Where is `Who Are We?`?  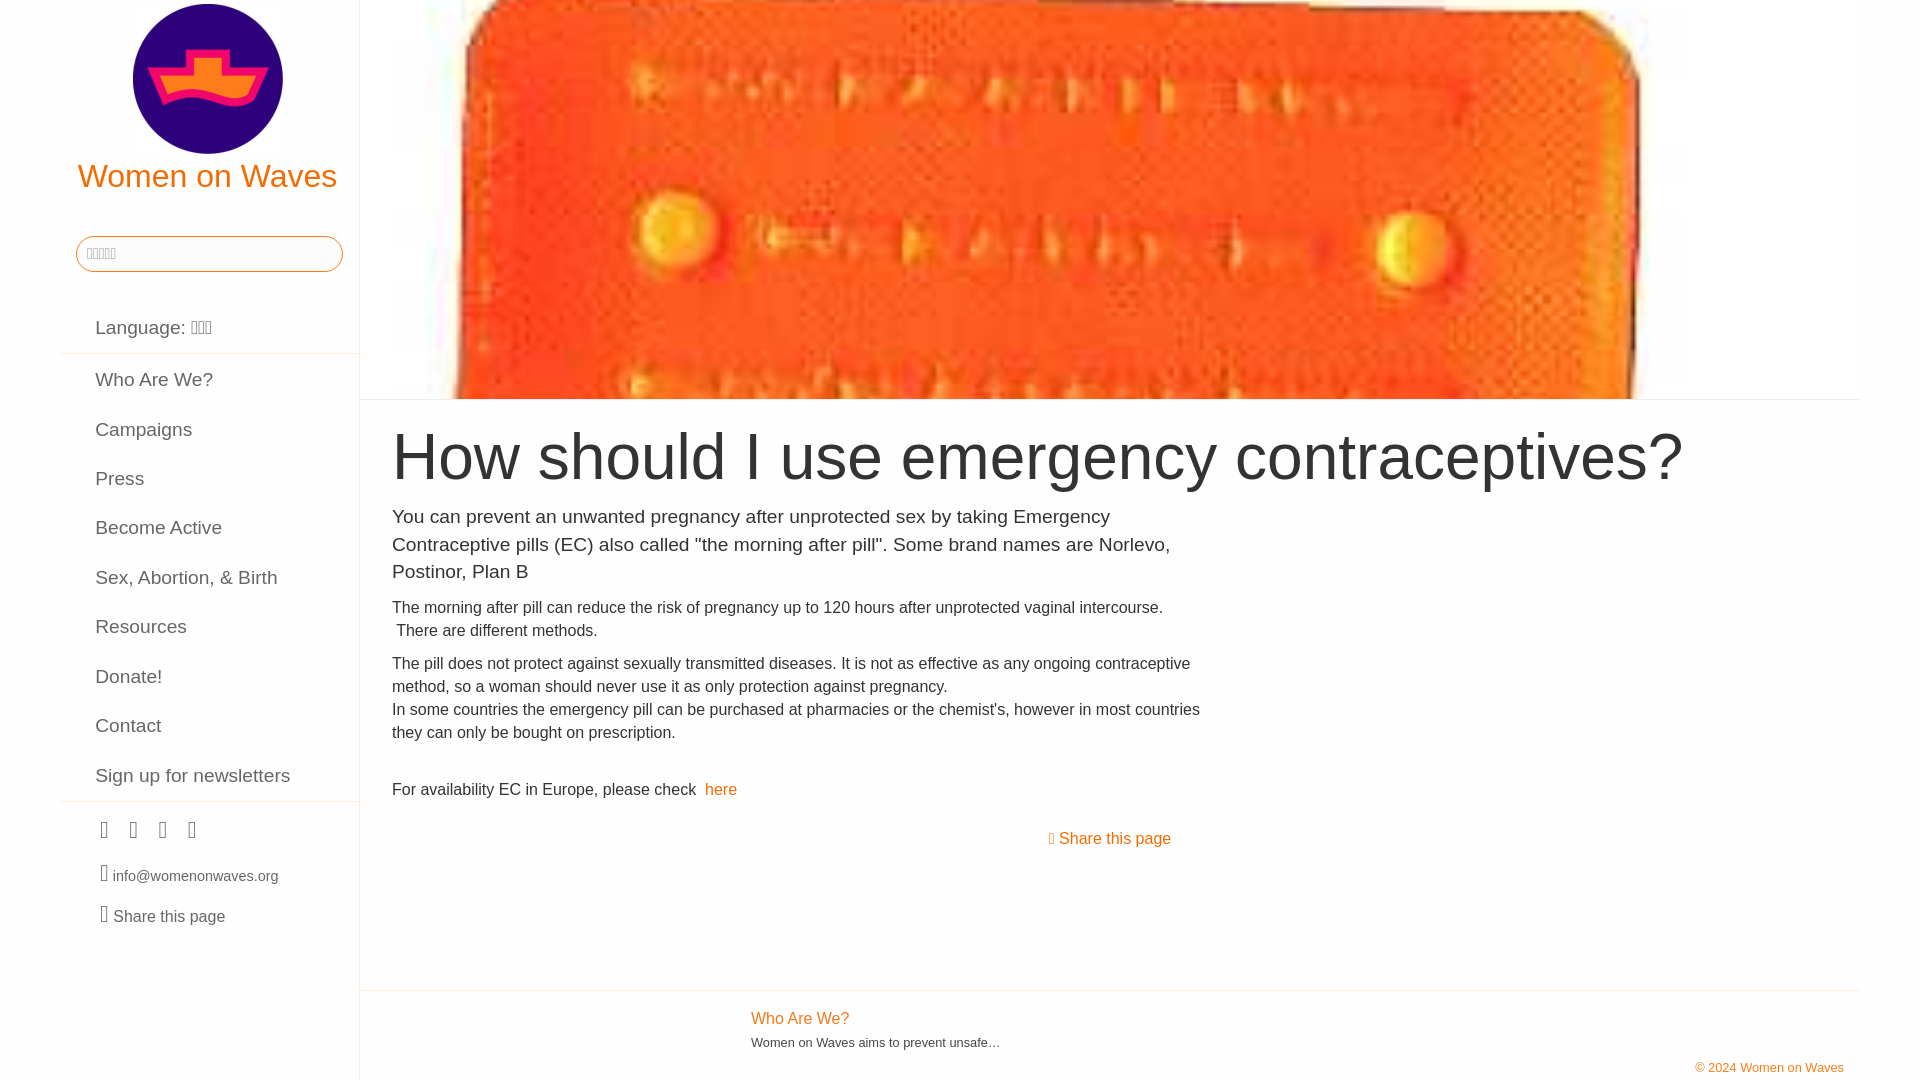 Who Are We? is located at coordinates (209, 379).